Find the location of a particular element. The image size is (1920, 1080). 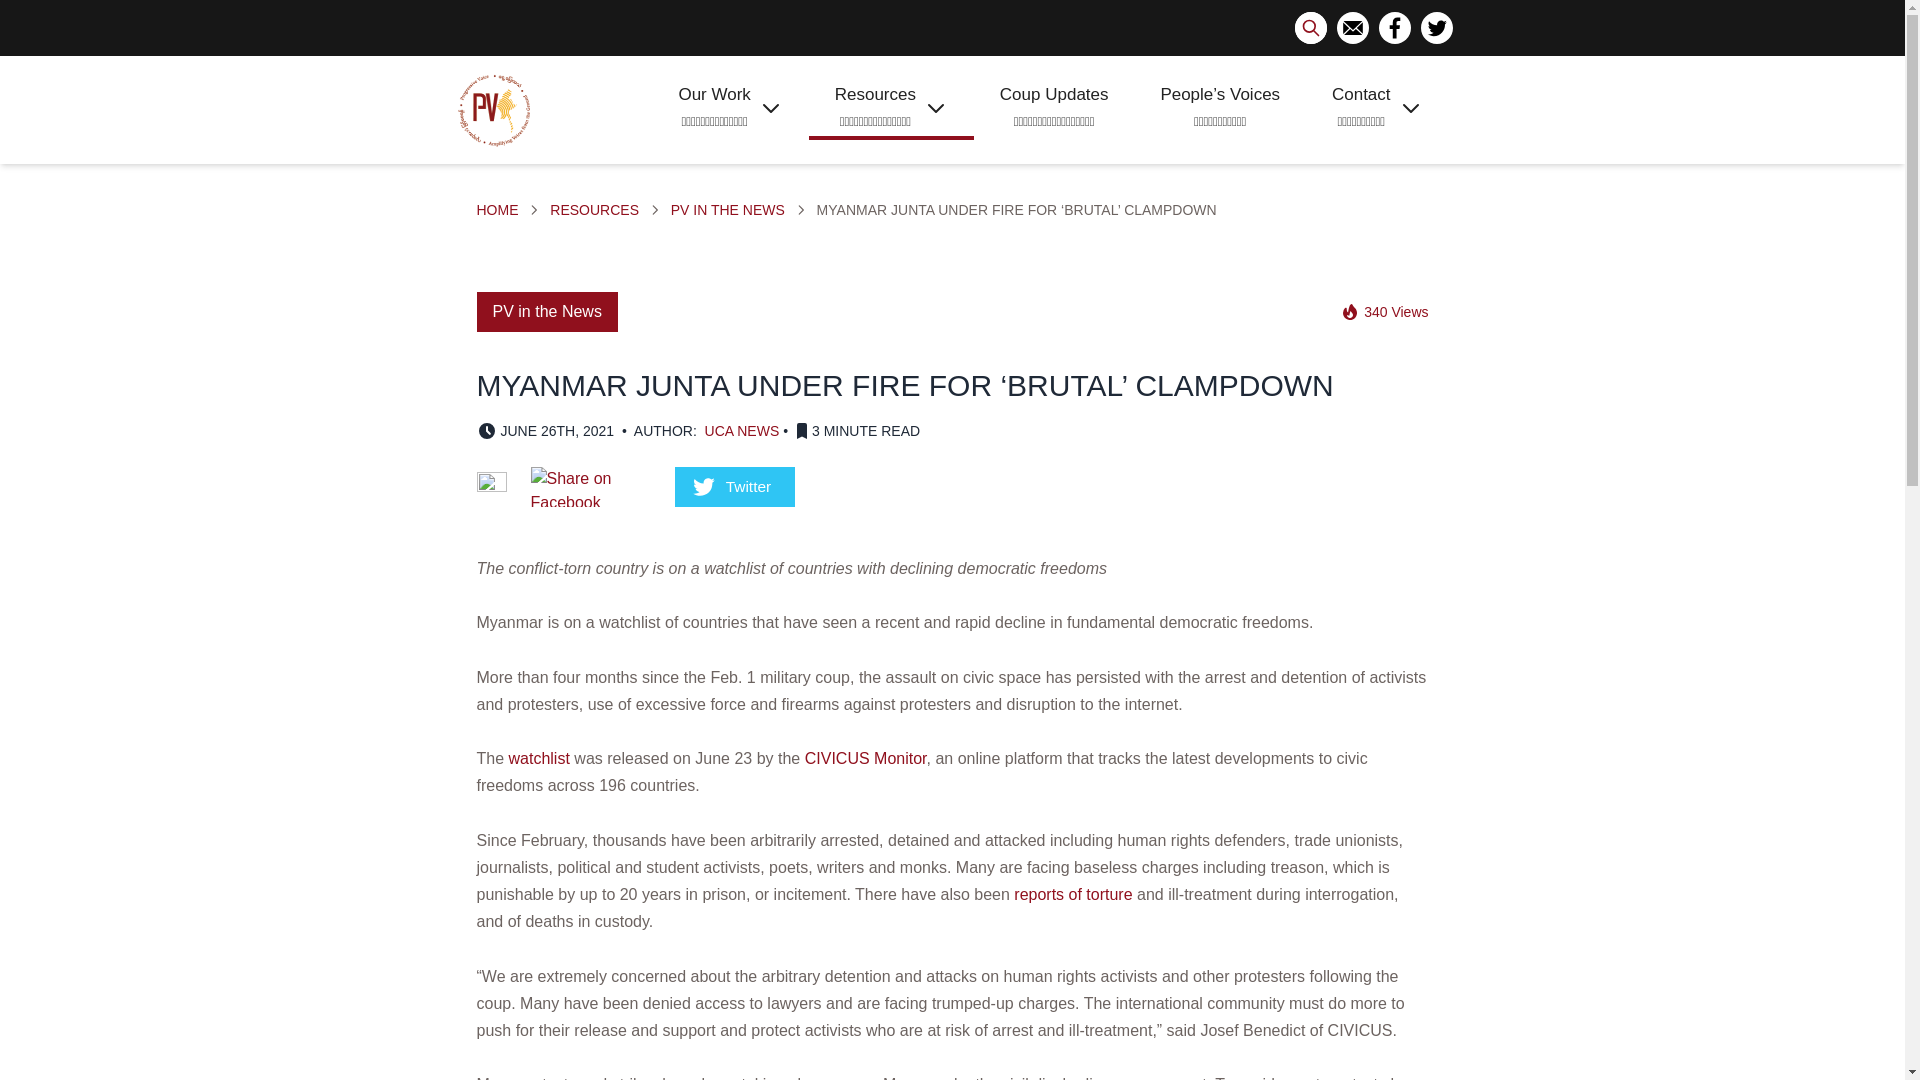

PV in the News is located at coordinates (728, 210).